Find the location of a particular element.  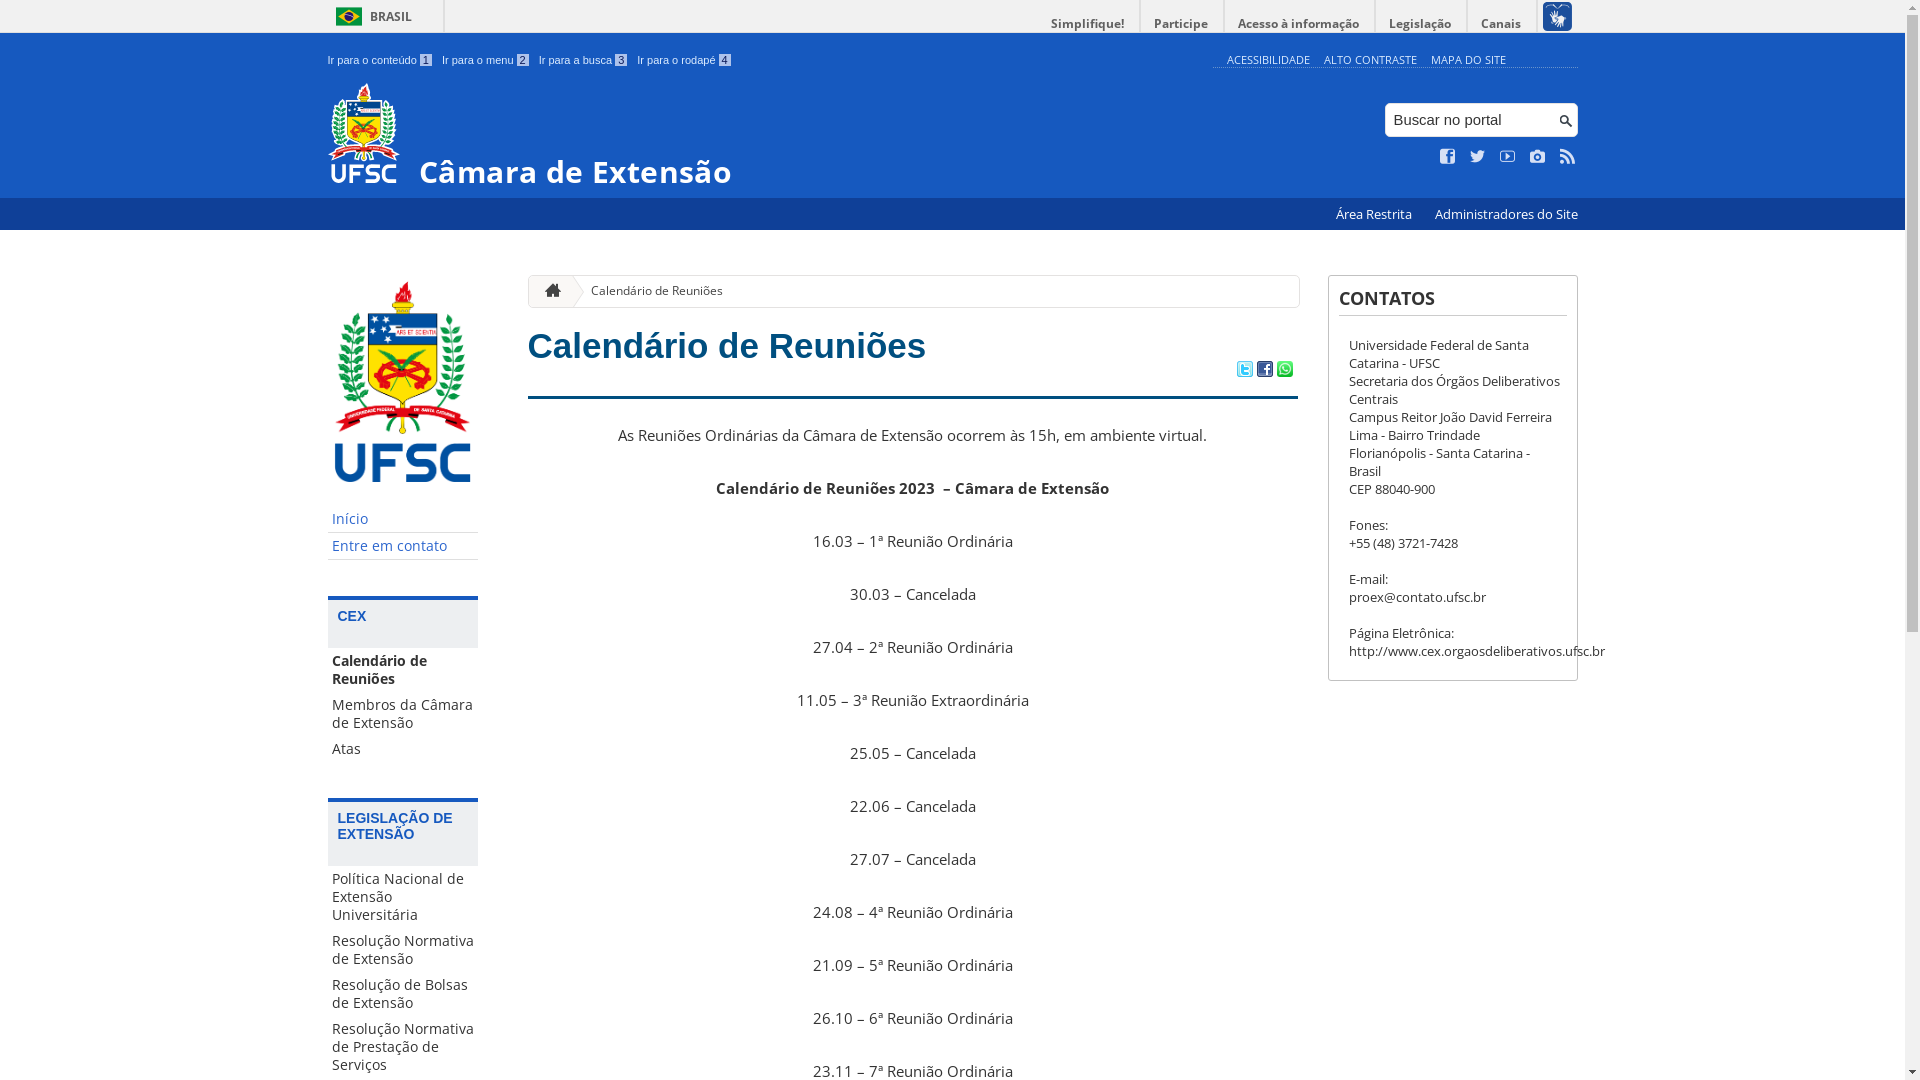

Compartilhar no Twitter is located at coordinates (1244, 371).